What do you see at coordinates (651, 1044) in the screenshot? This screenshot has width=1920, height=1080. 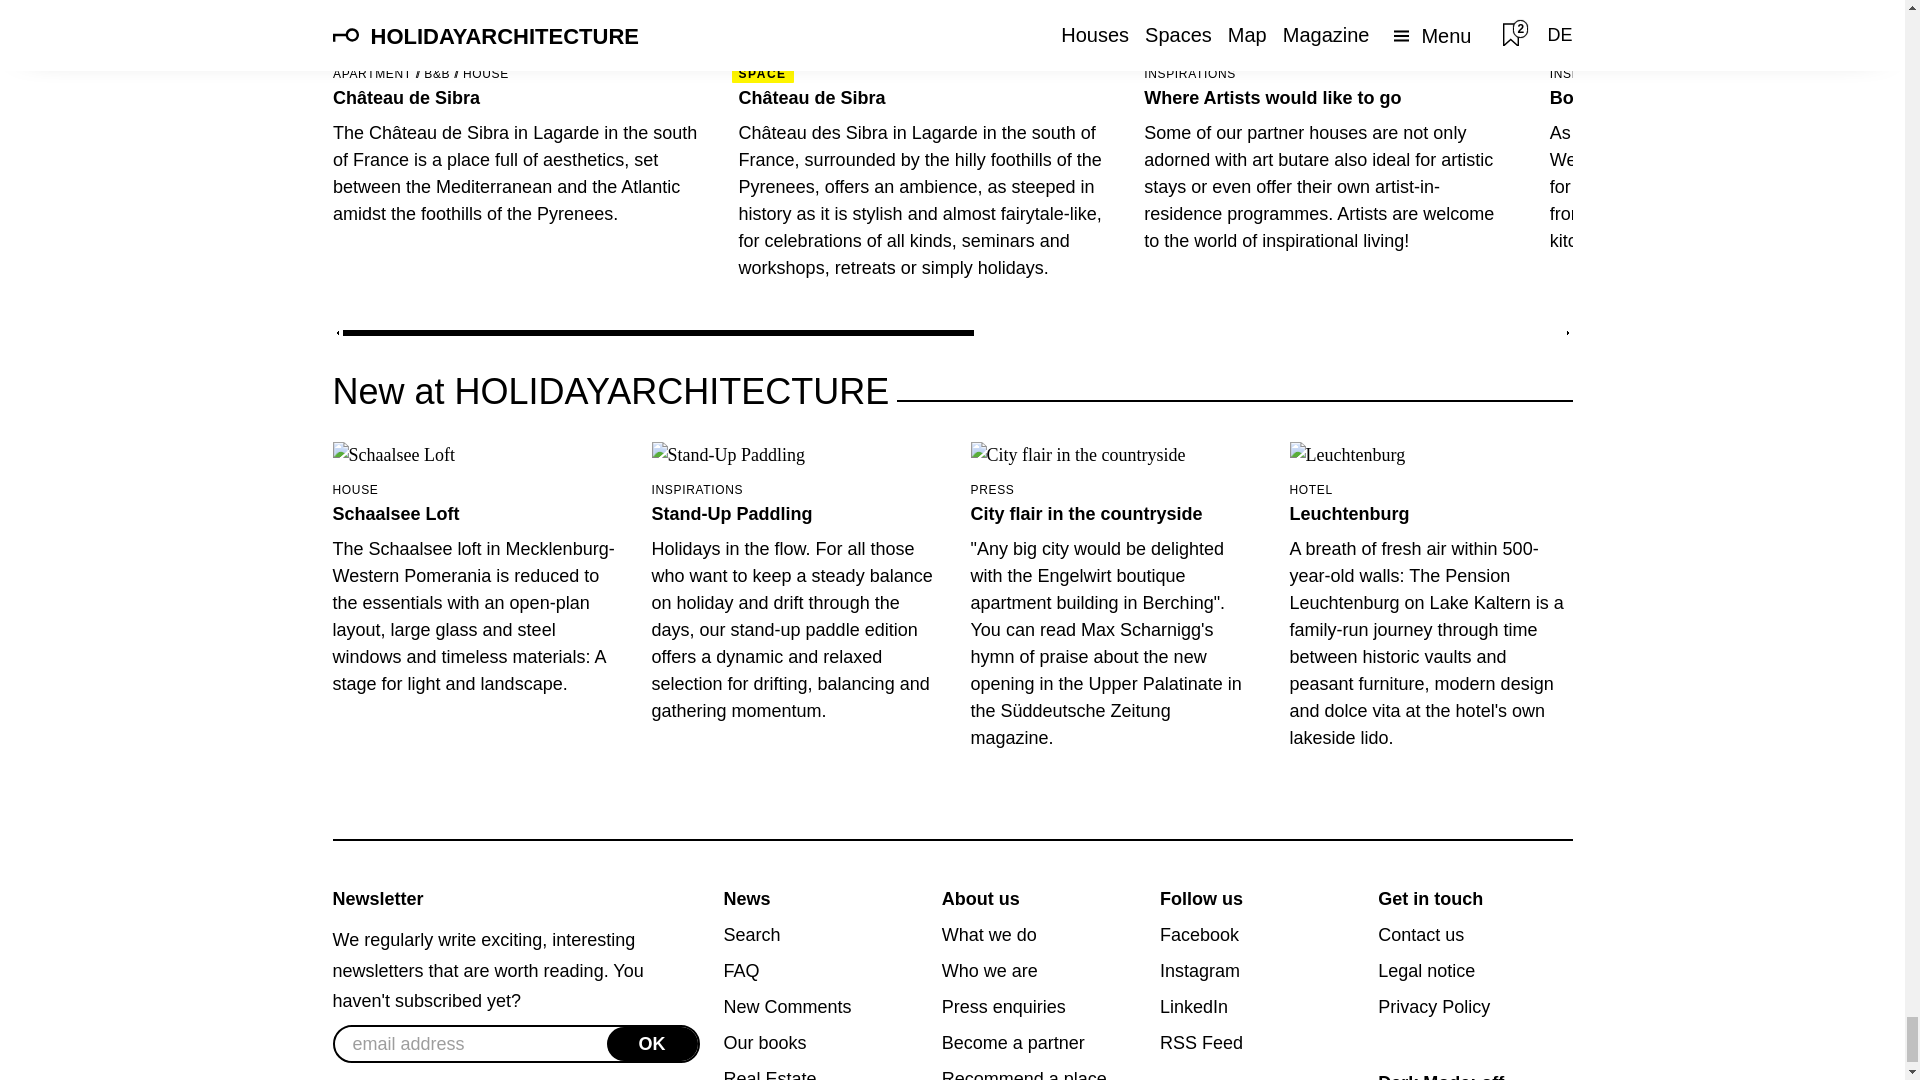 I see `OK` at bounding box center [651, 1044].